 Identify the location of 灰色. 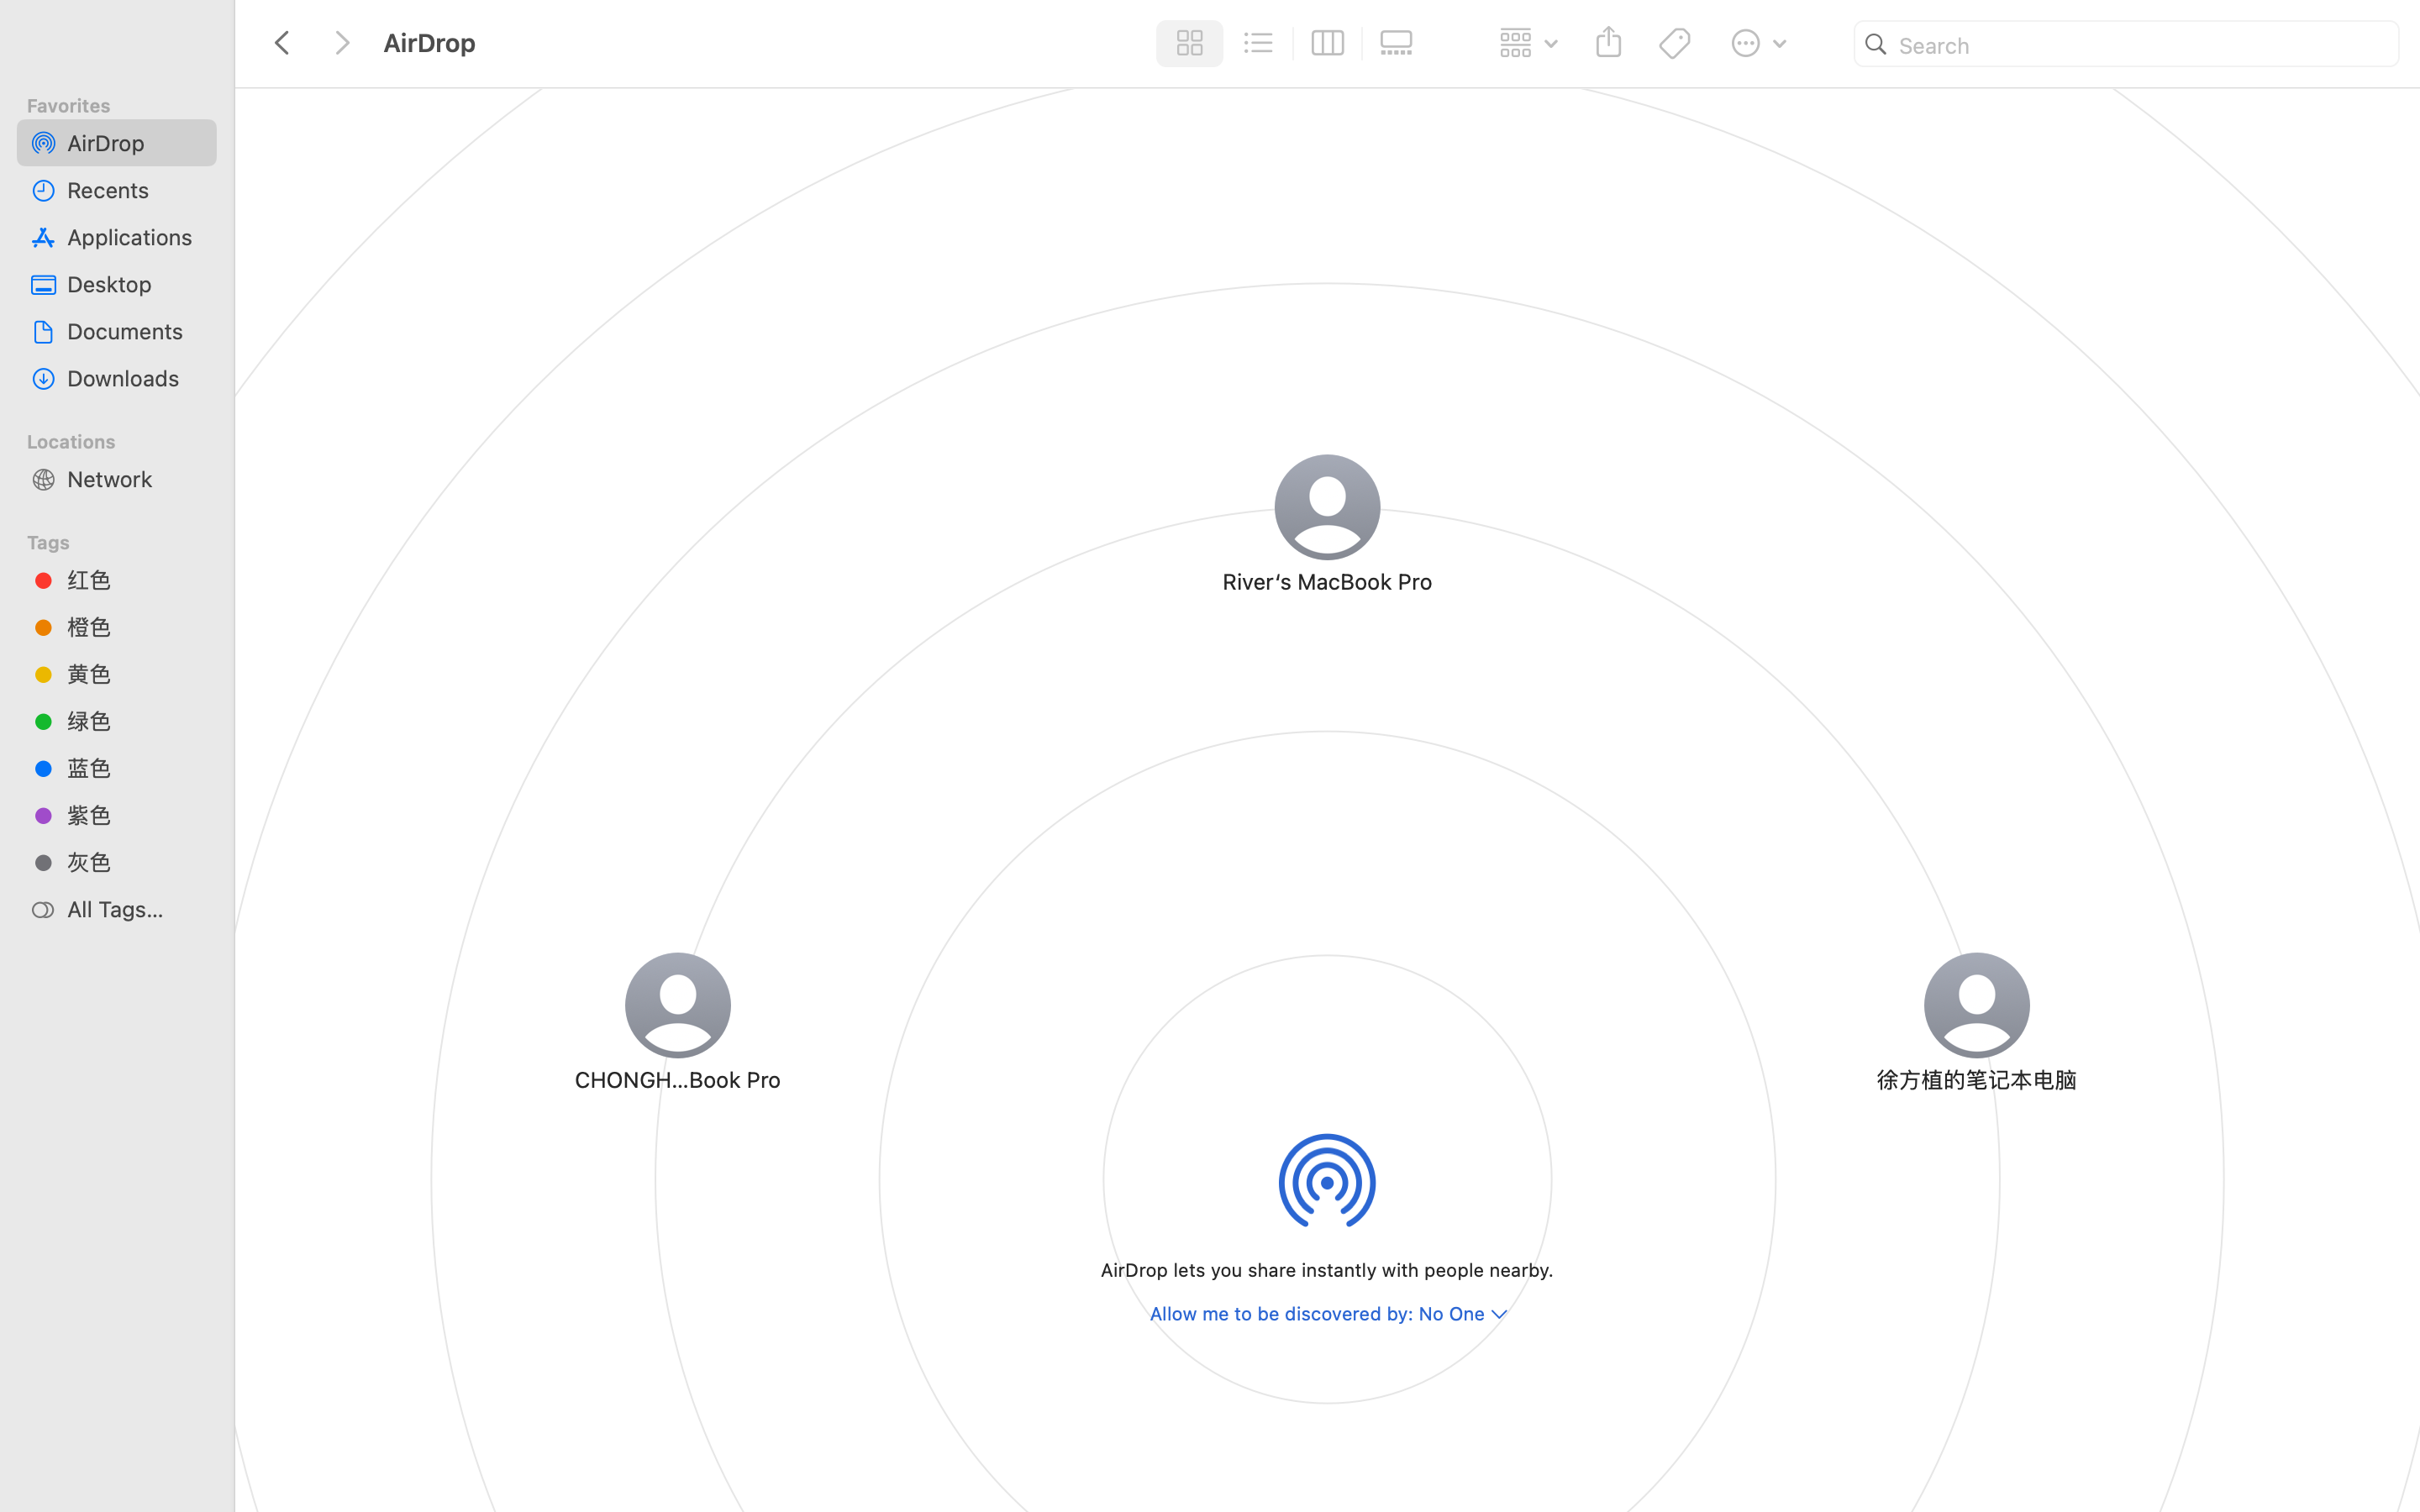
(135, 862).